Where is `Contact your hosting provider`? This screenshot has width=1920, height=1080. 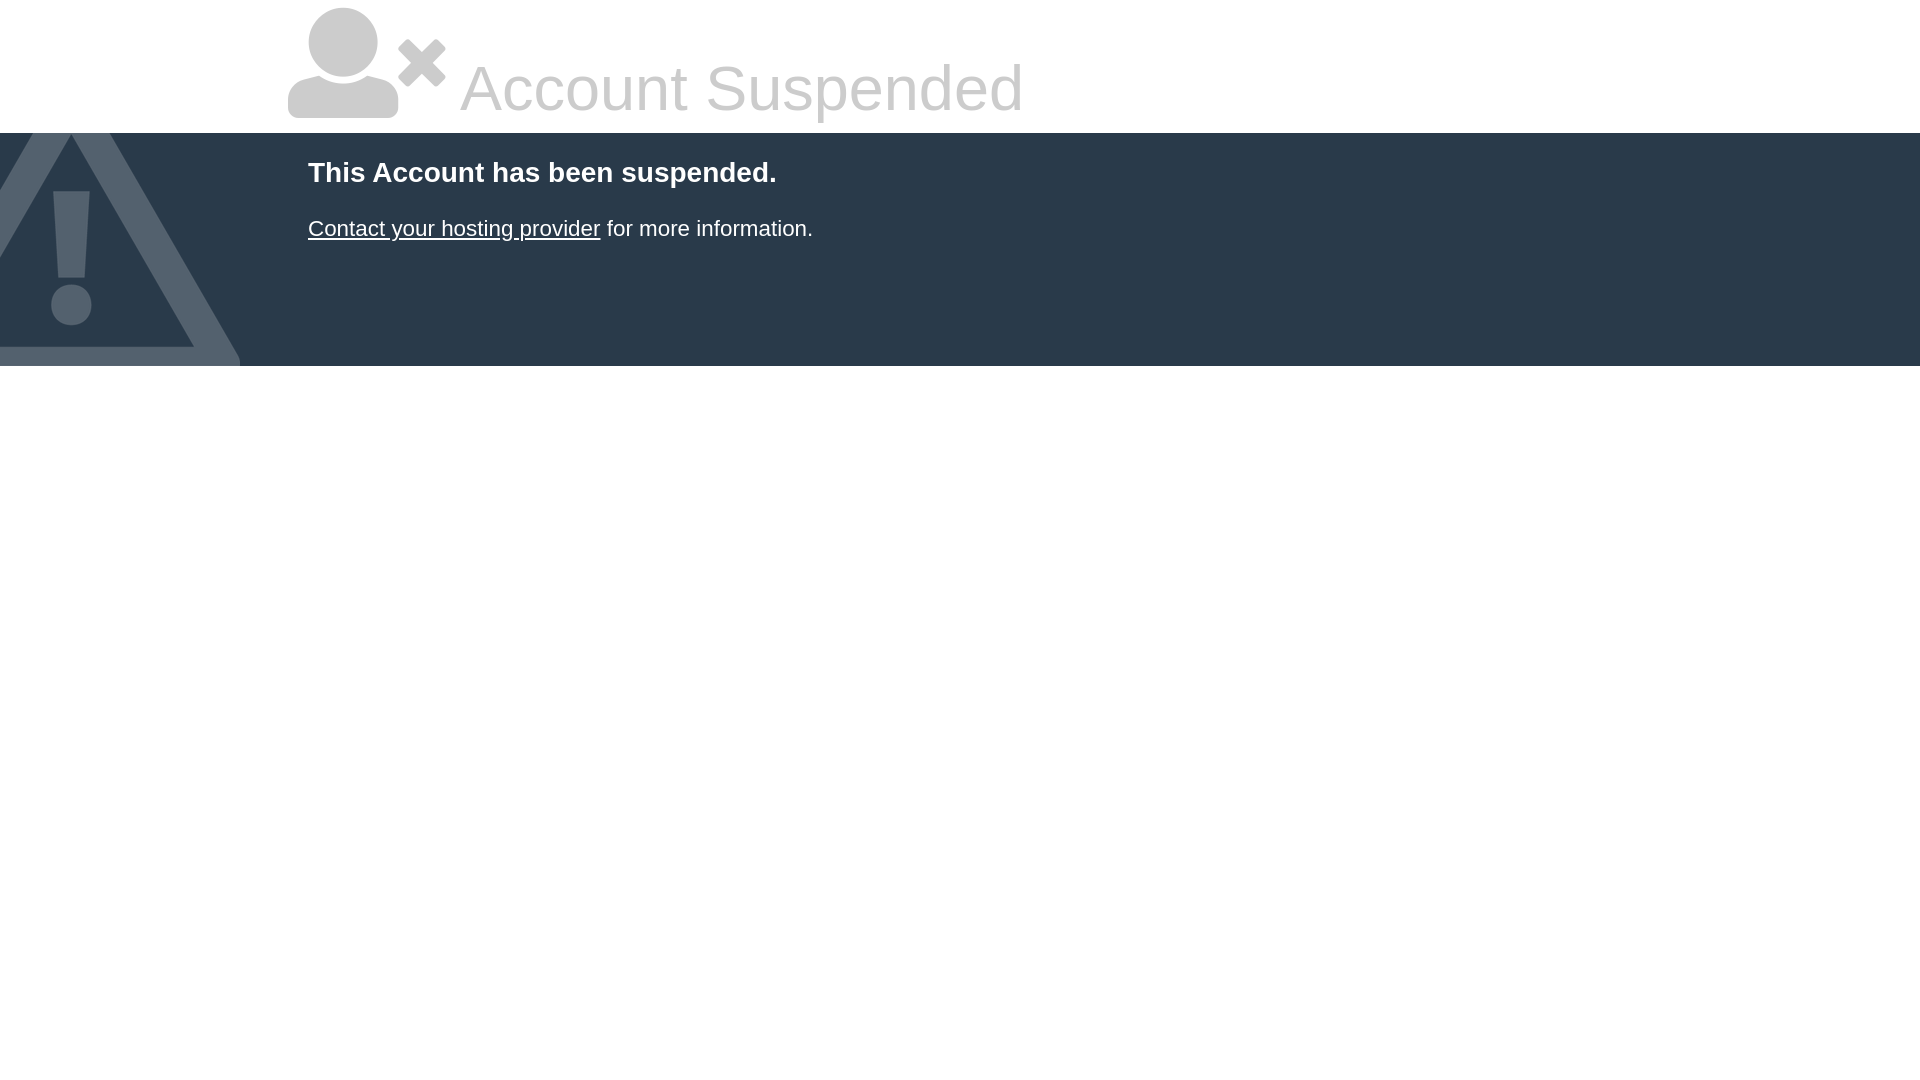 Contact your hosting provider is located at coordinates (454, 228).